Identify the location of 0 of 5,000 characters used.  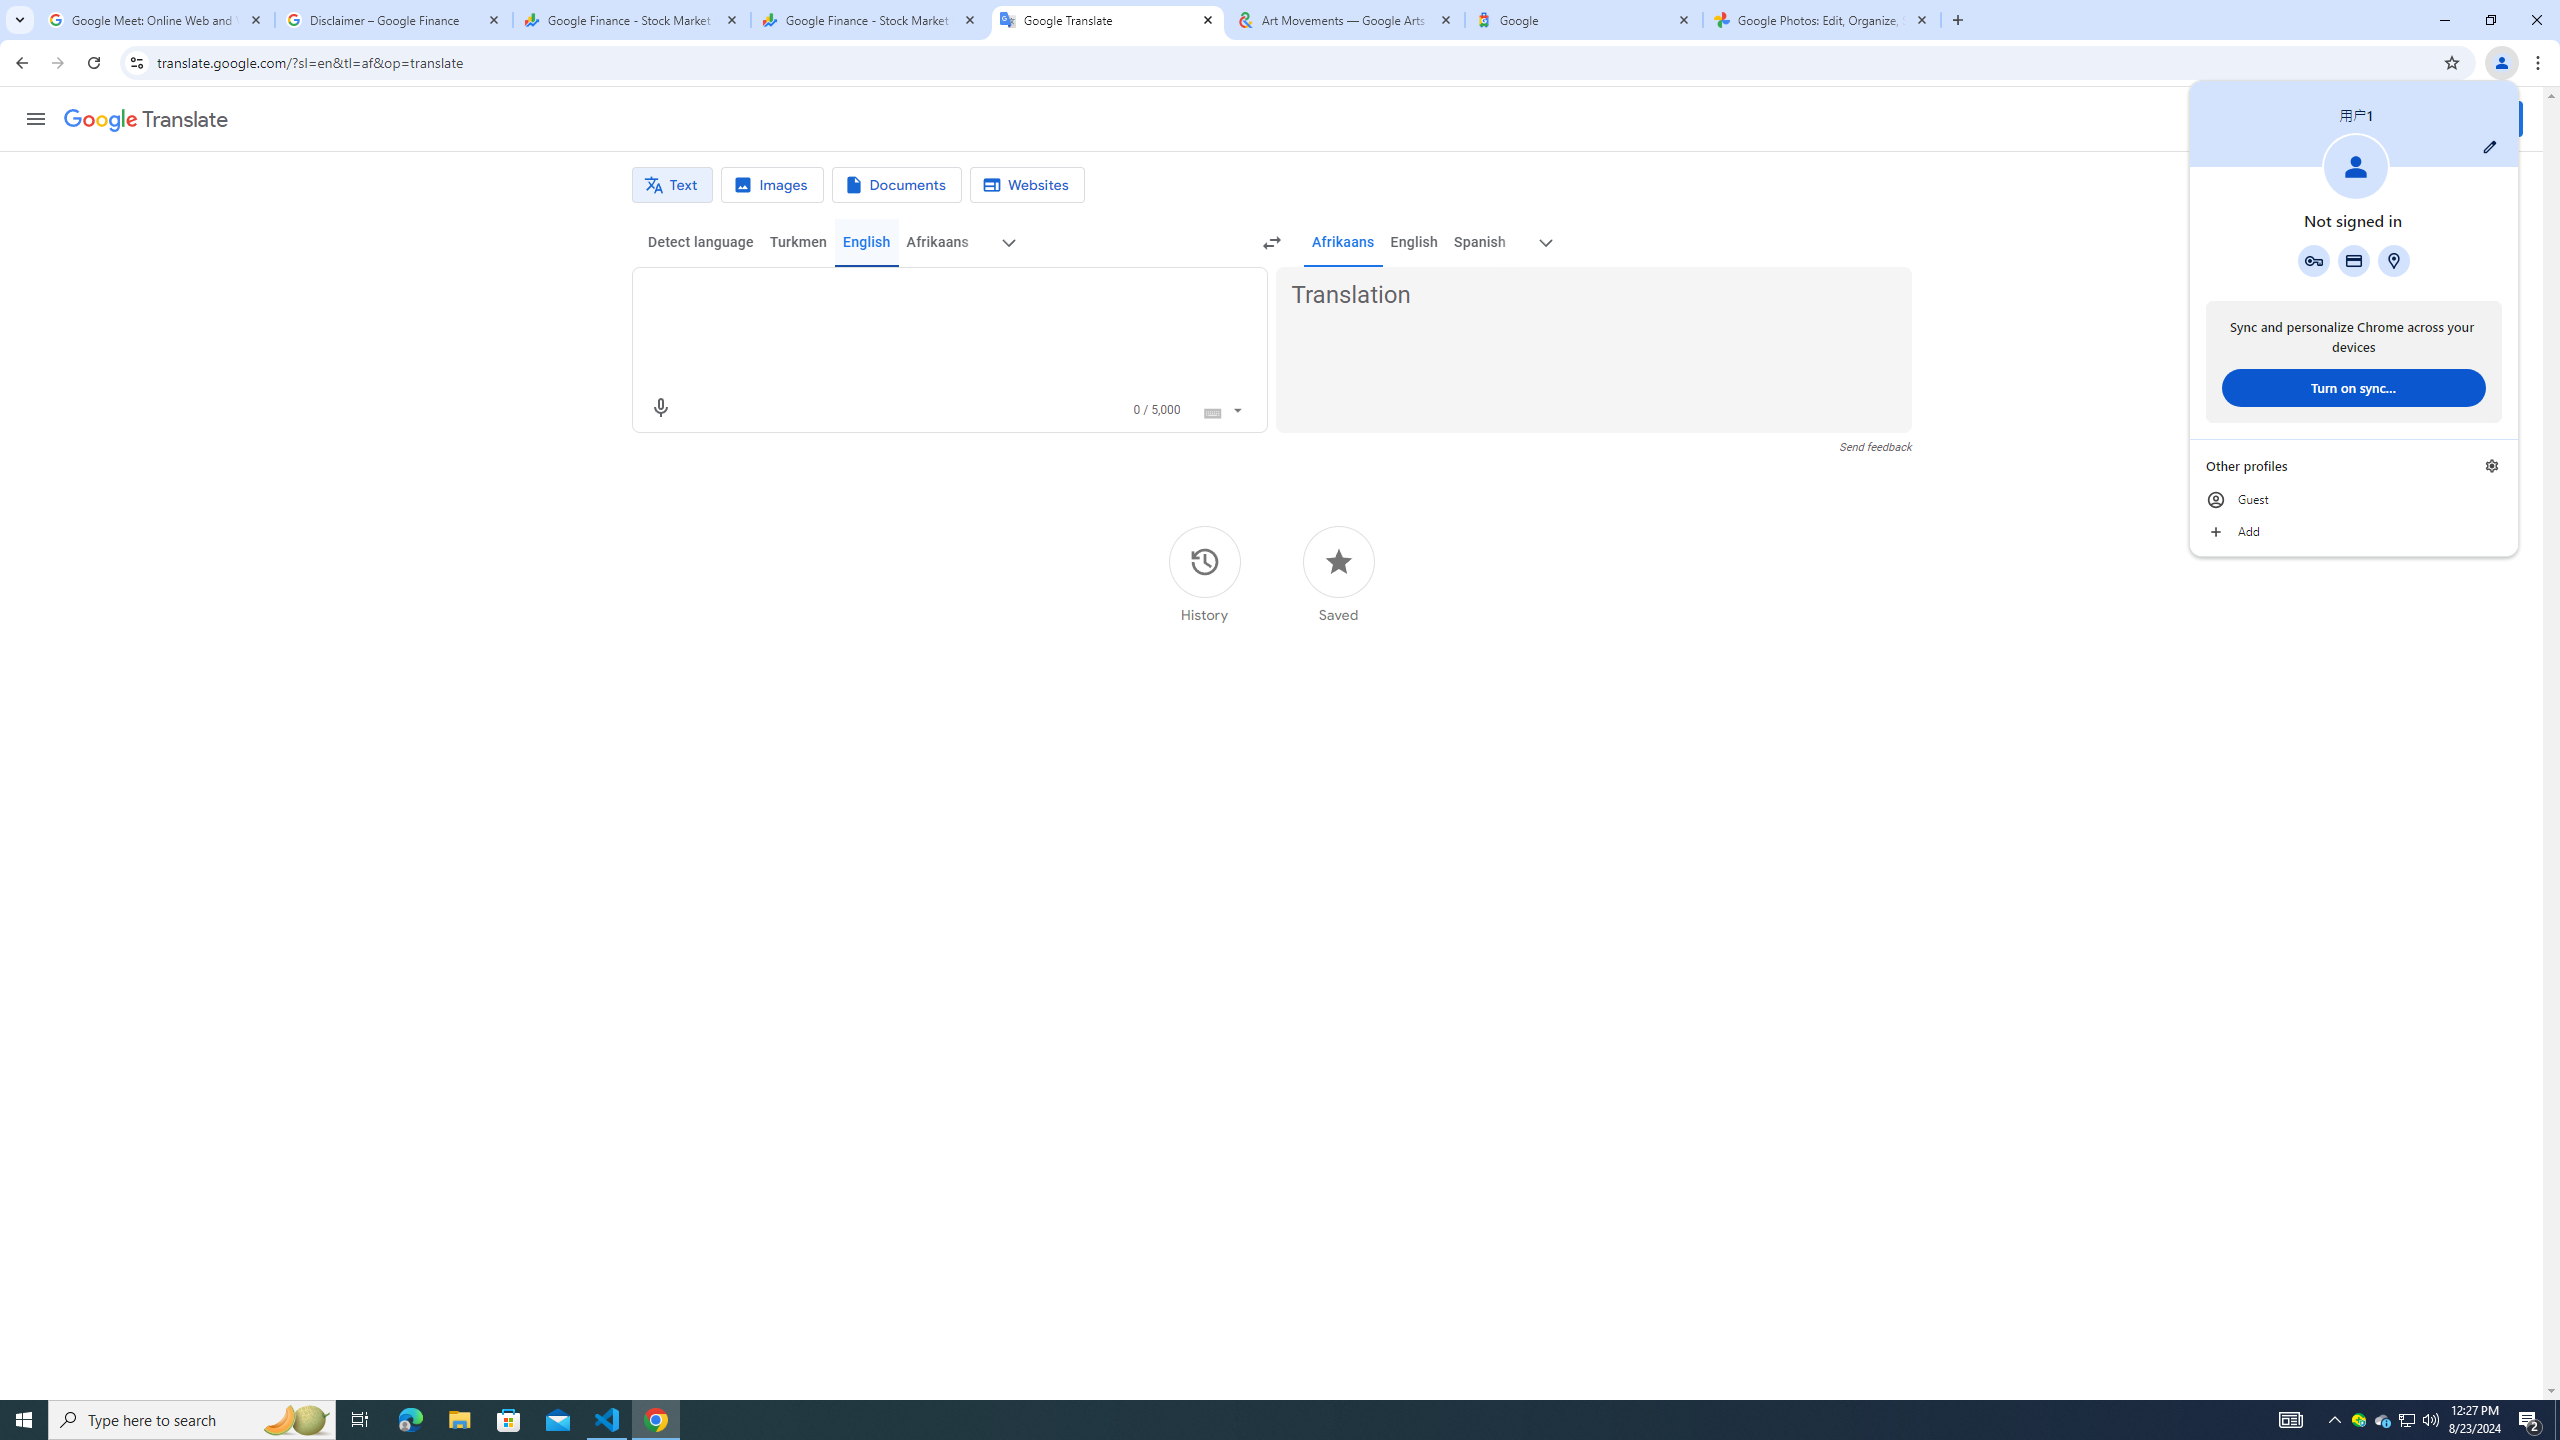
(1157, 410).